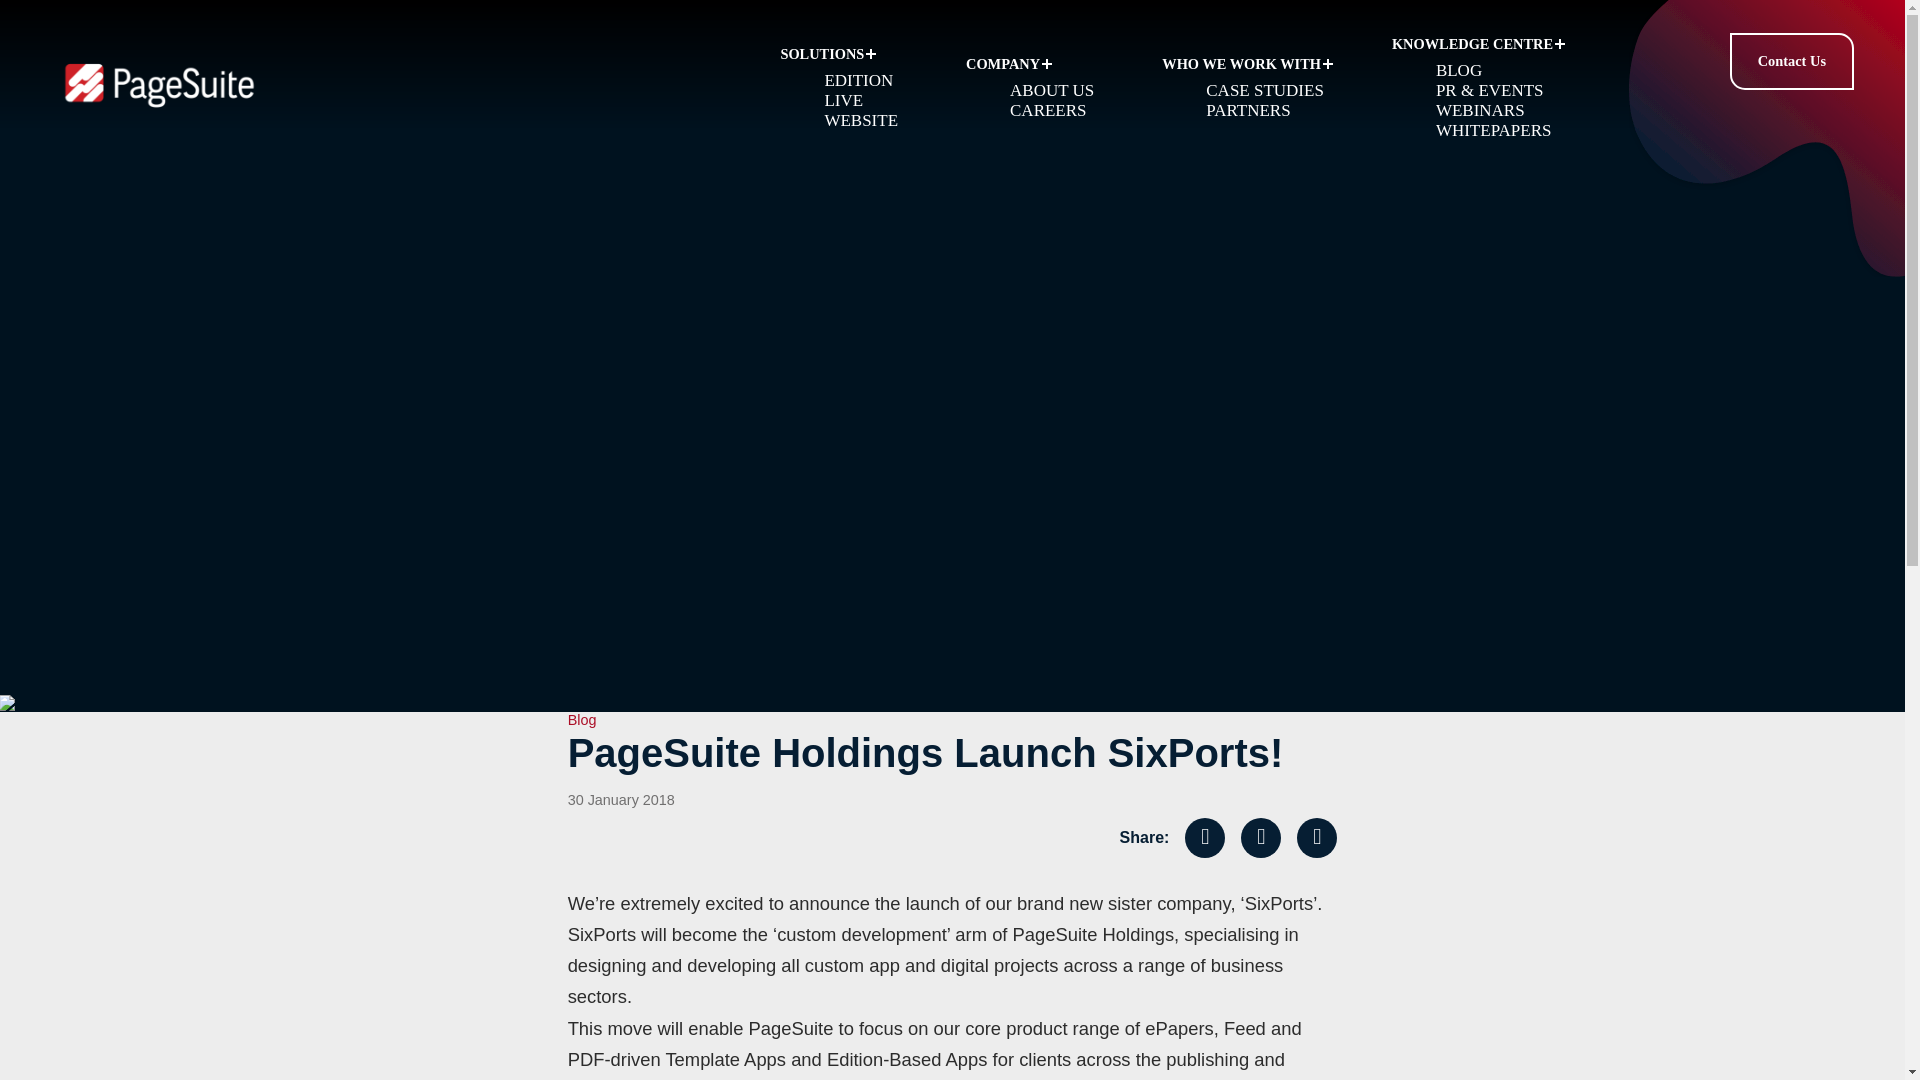  I want to click on SOLUTIONS, so click(844, 54).